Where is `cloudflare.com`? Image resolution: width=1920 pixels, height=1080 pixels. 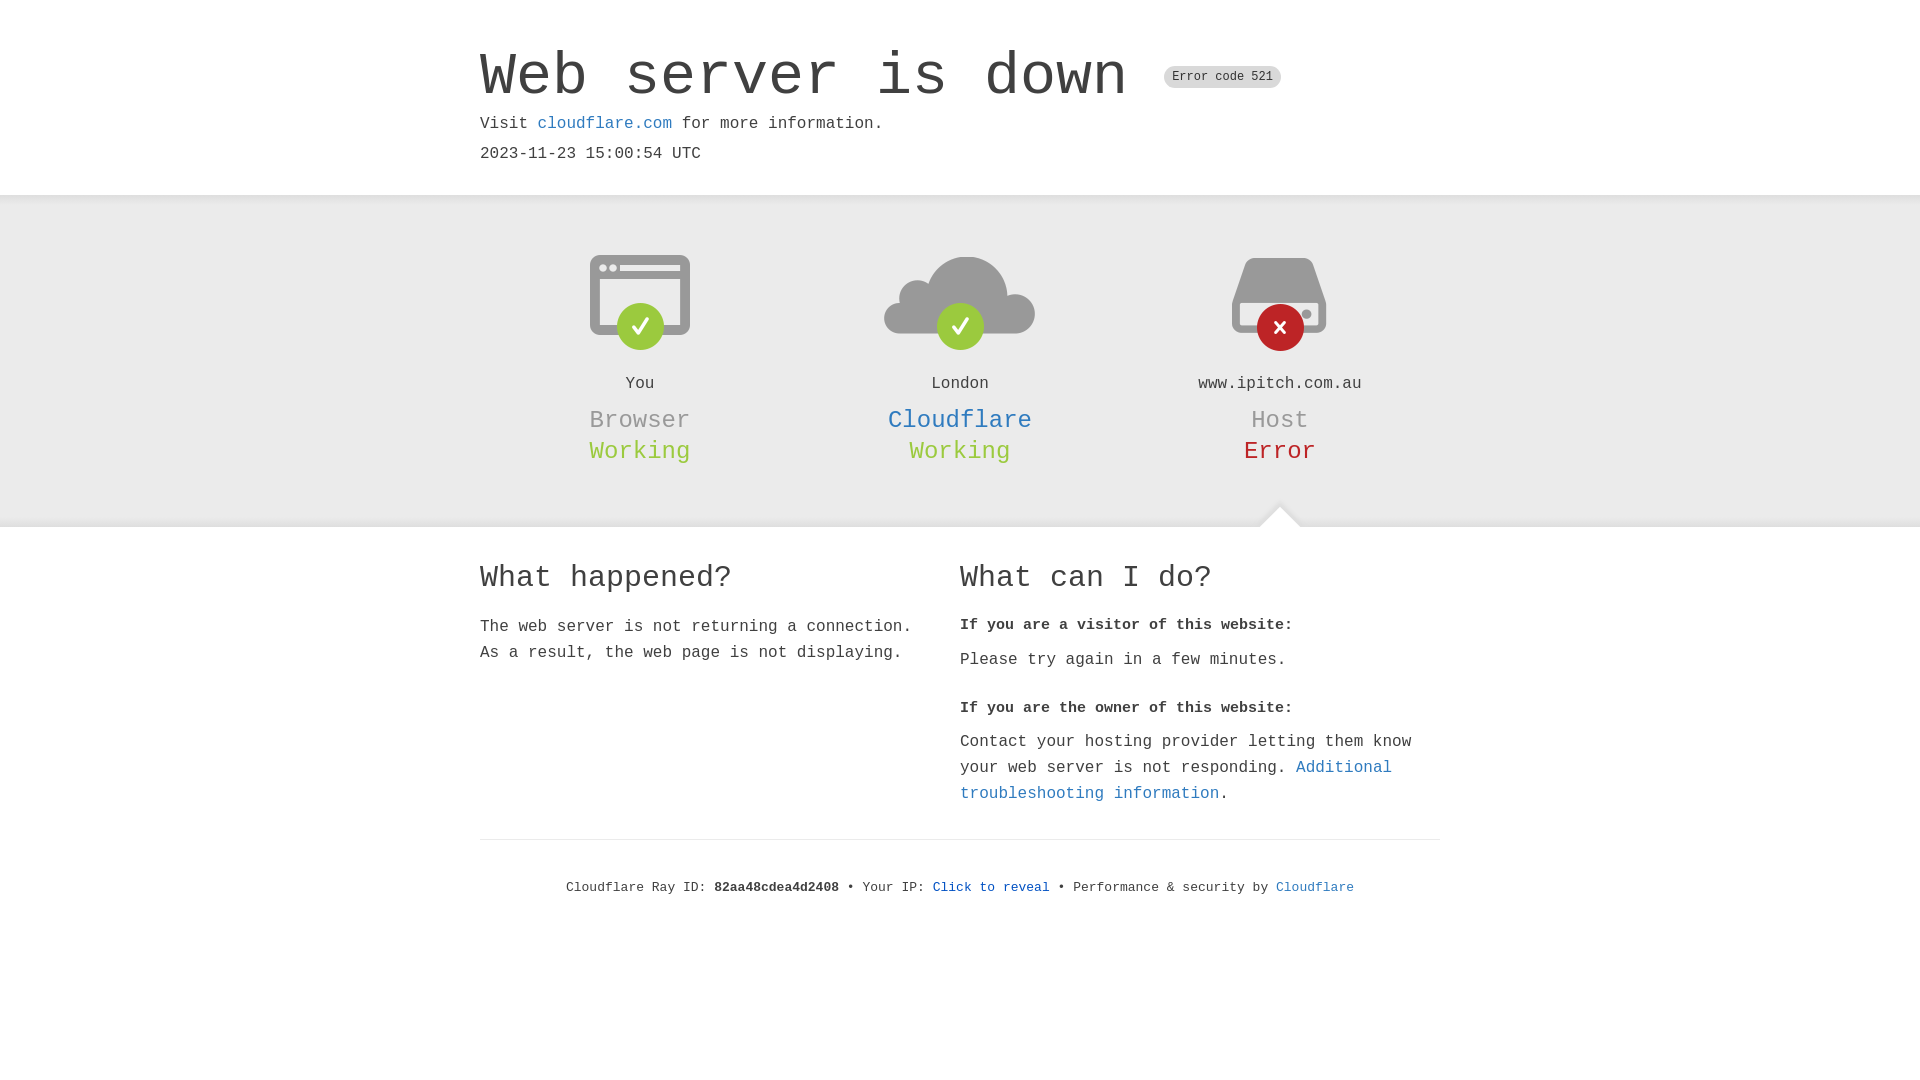
cloudflare.com is located at coordinates (605, 124).